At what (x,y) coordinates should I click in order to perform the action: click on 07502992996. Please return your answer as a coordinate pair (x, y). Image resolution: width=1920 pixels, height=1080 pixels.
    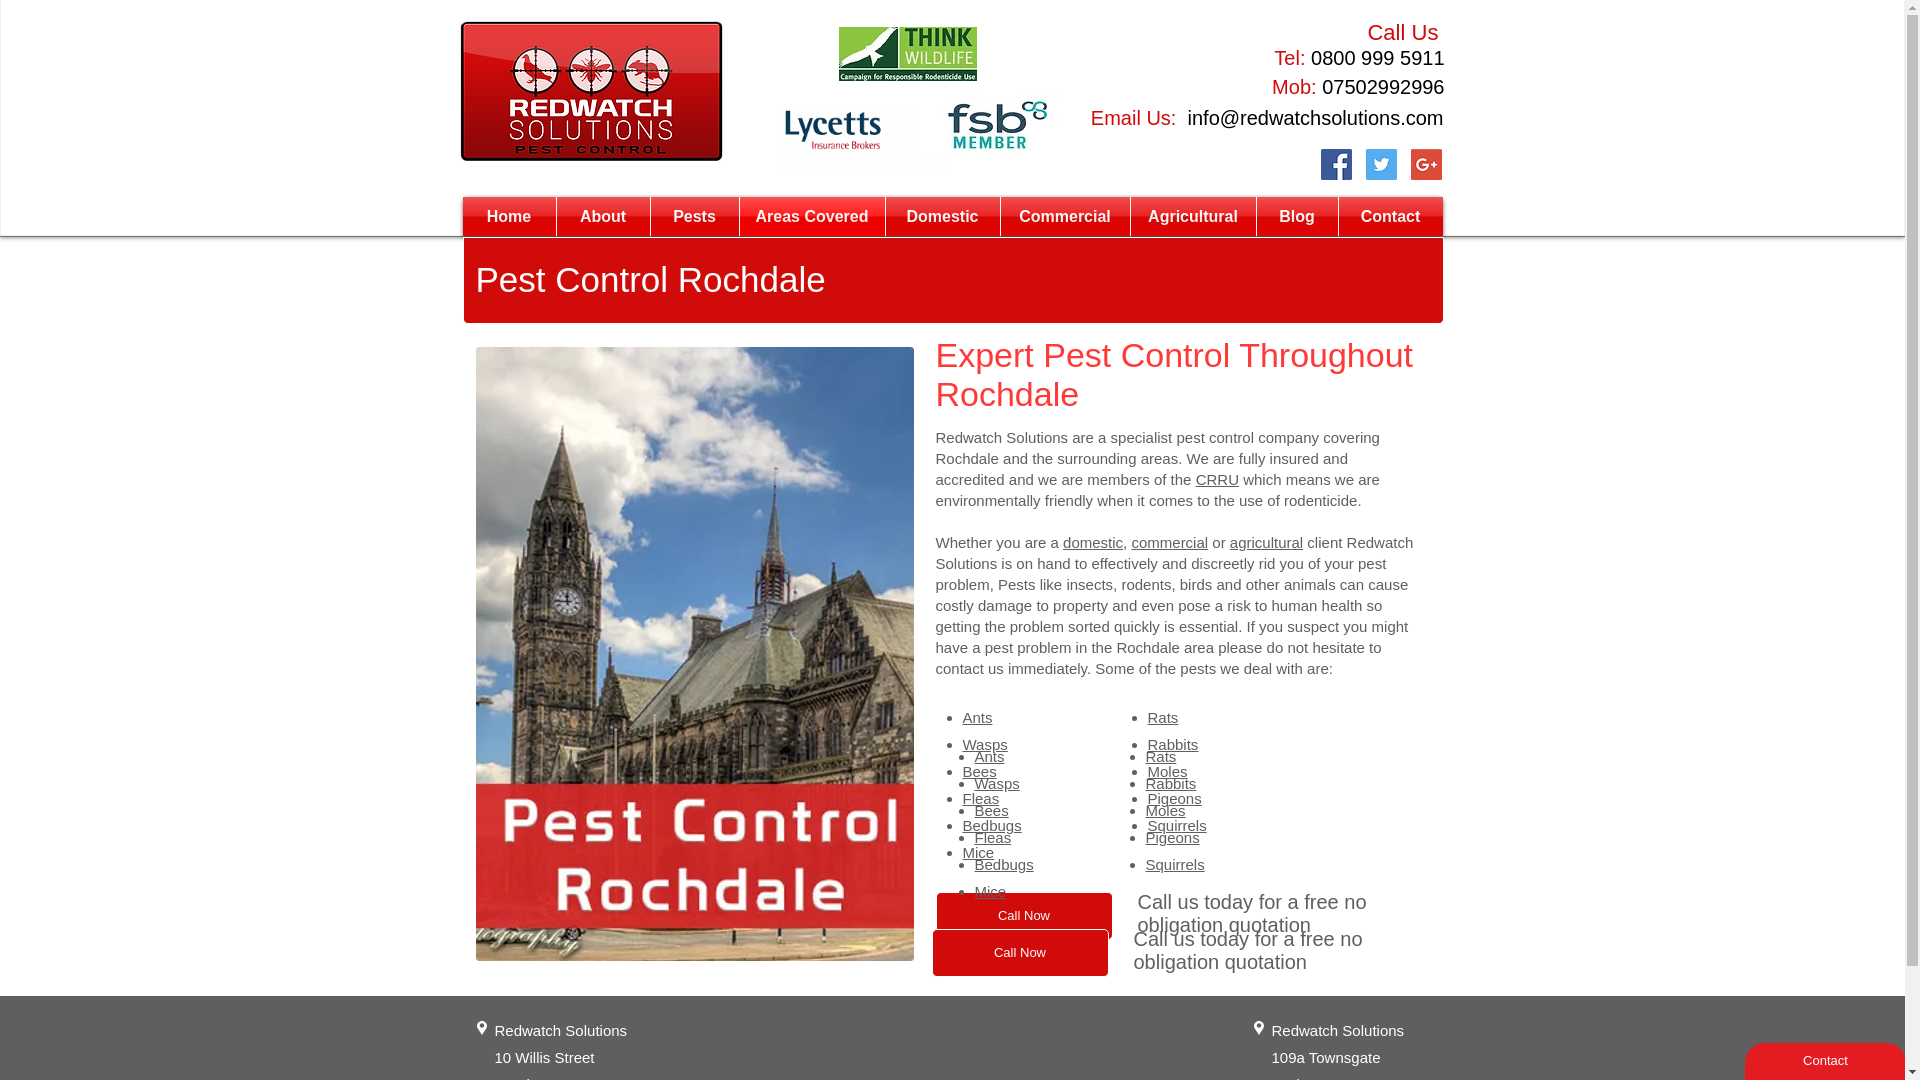
    Looking at the image, I should click on (1382, 86).